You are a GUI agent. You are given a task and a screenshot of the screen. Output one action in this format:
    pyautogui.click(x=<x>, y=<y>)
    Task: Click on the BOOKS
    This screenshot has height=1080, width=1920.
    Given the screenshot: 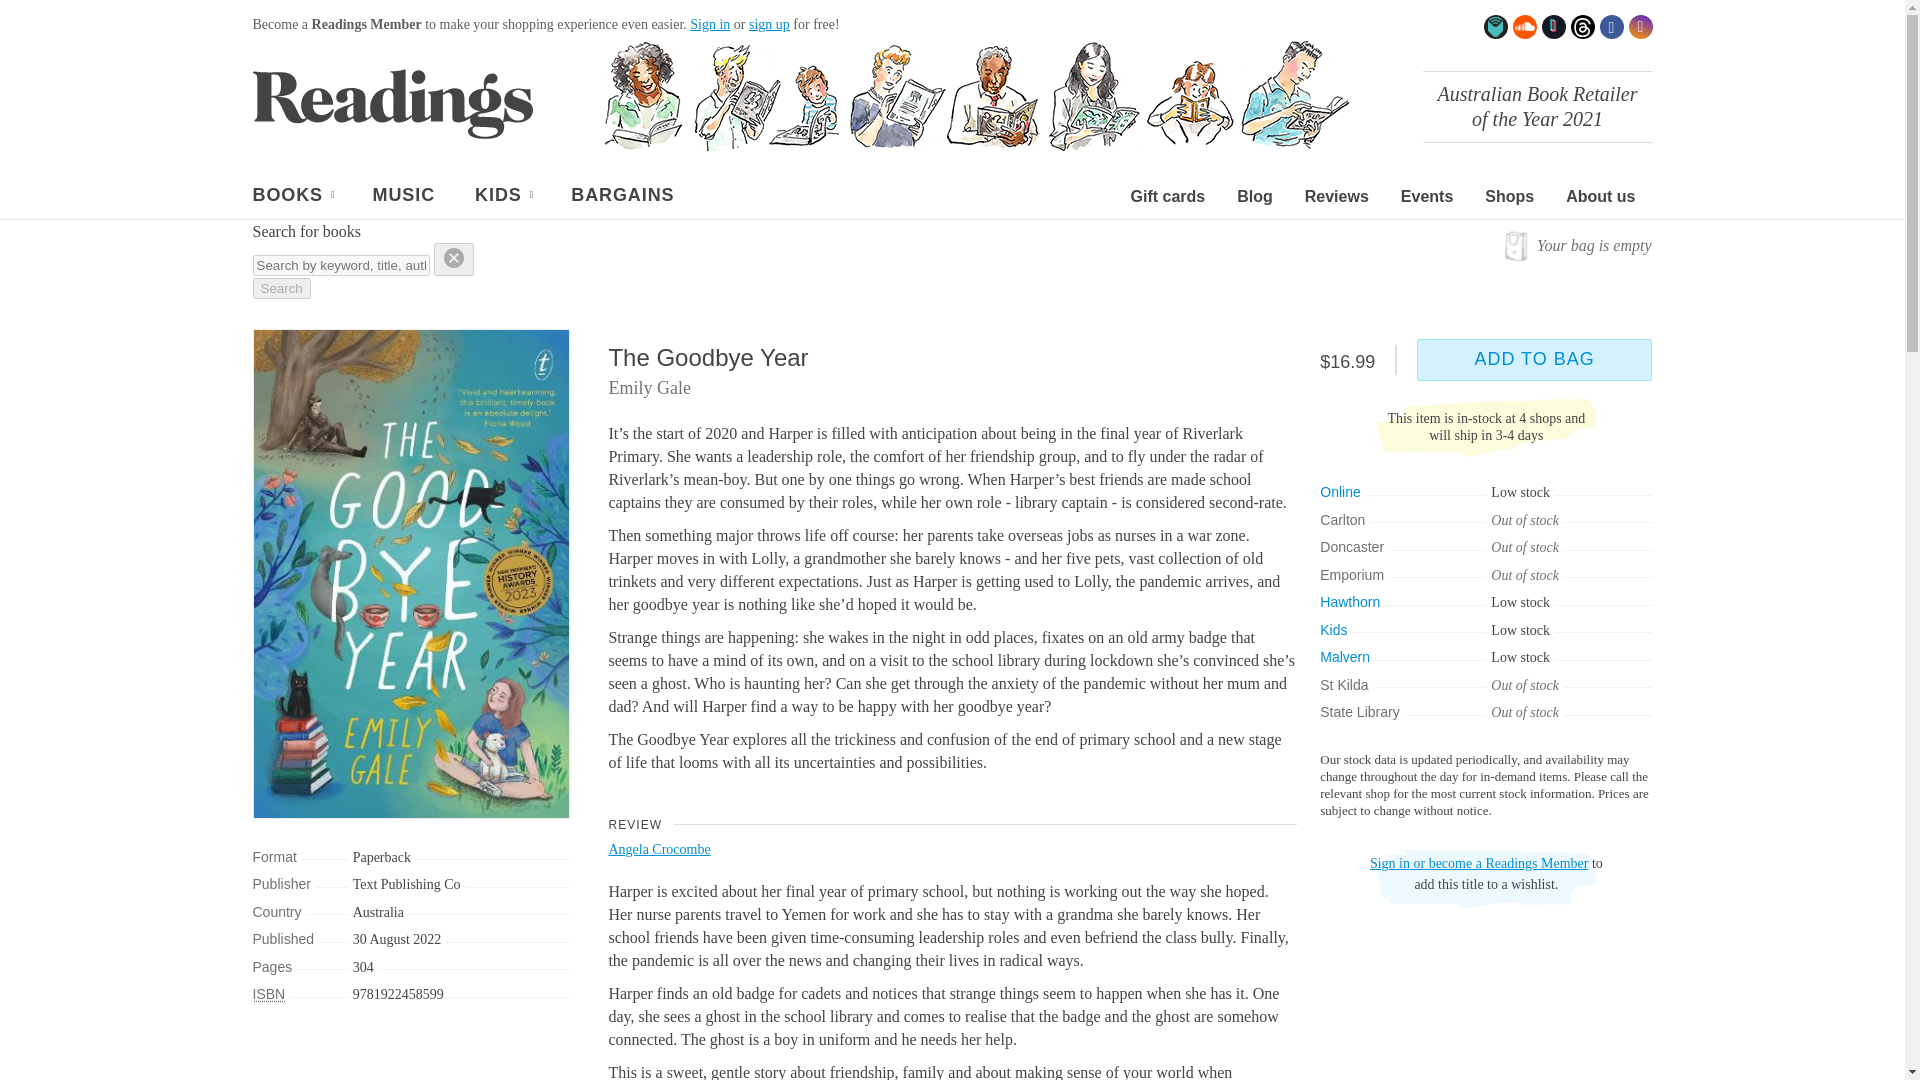 What is the action you would take?
    pyautogui.click(x=292, y=198)
    